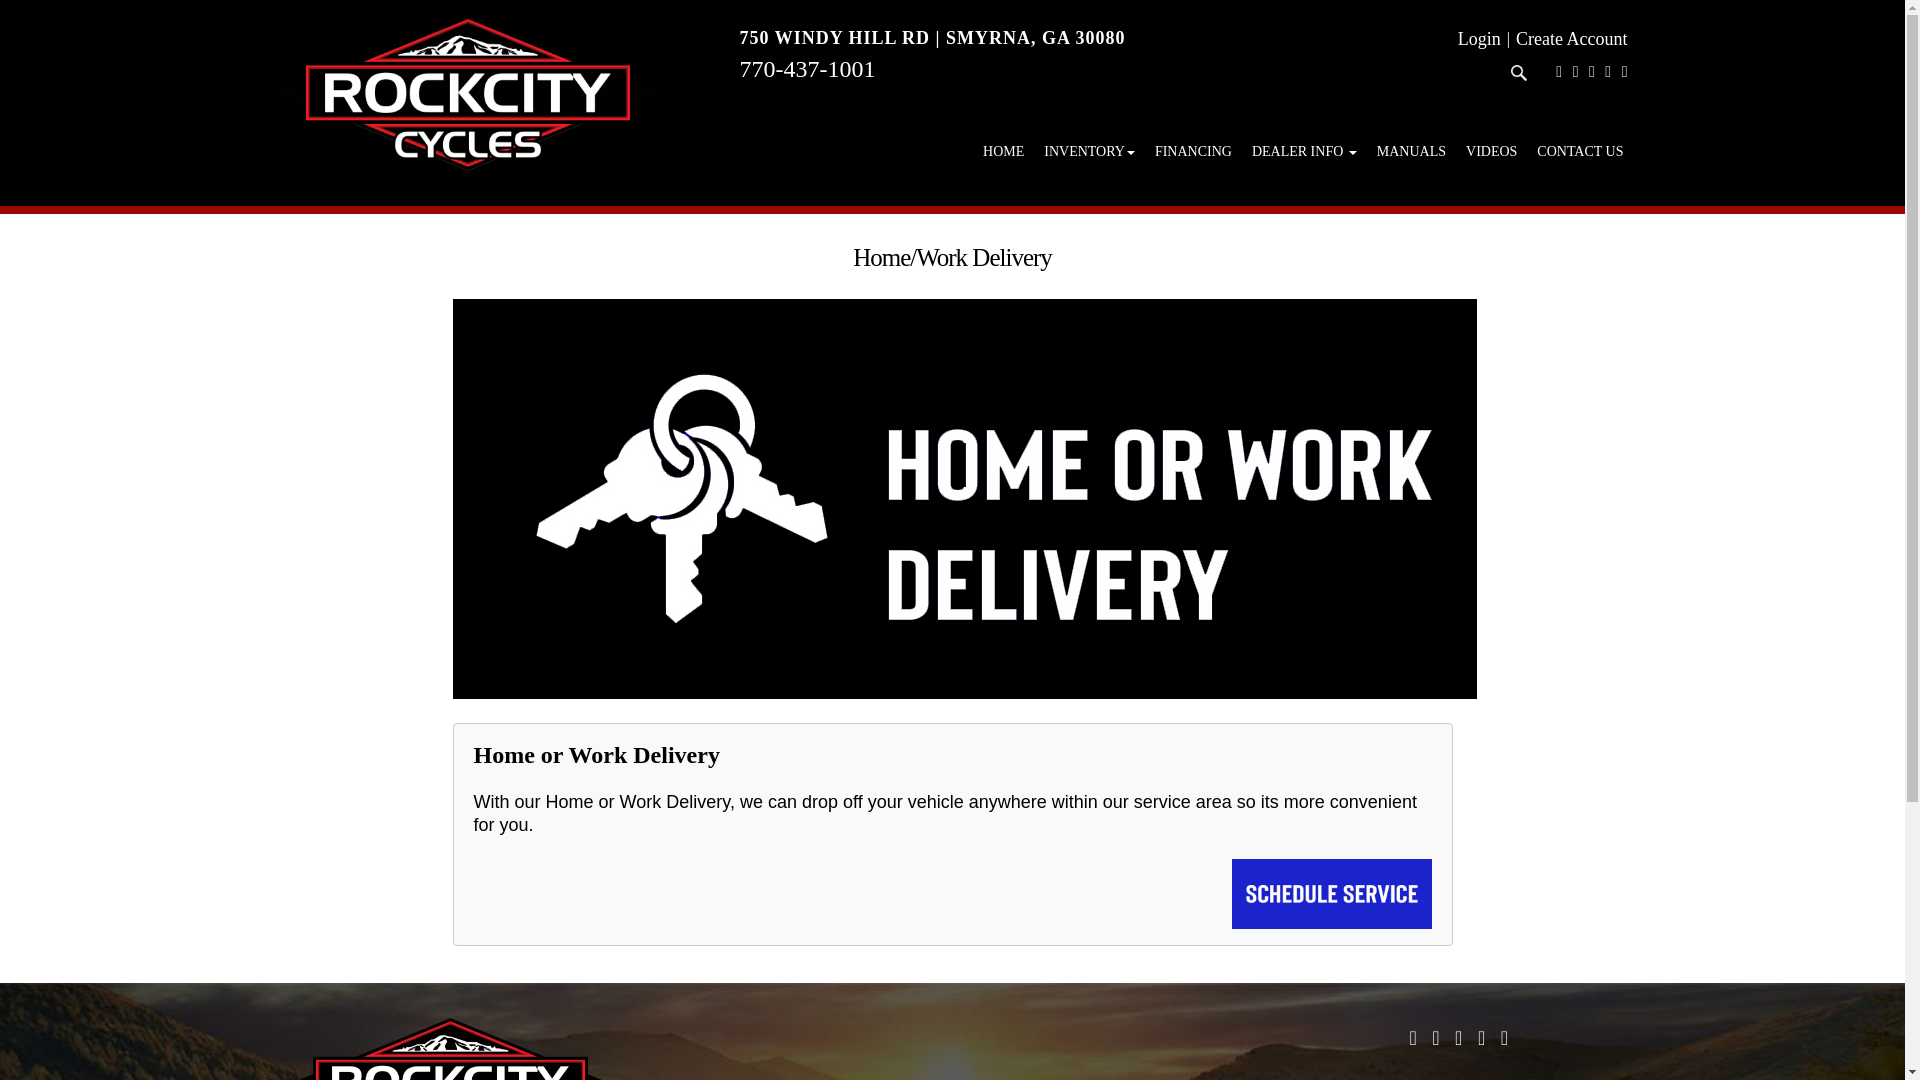 Image resolution: width=1920 pixels, height=1080 pixels. What do you see at coordinates (1304, 150) in the screenshot?
I see `DEALER INFO` at bounding box center [1304, 150].